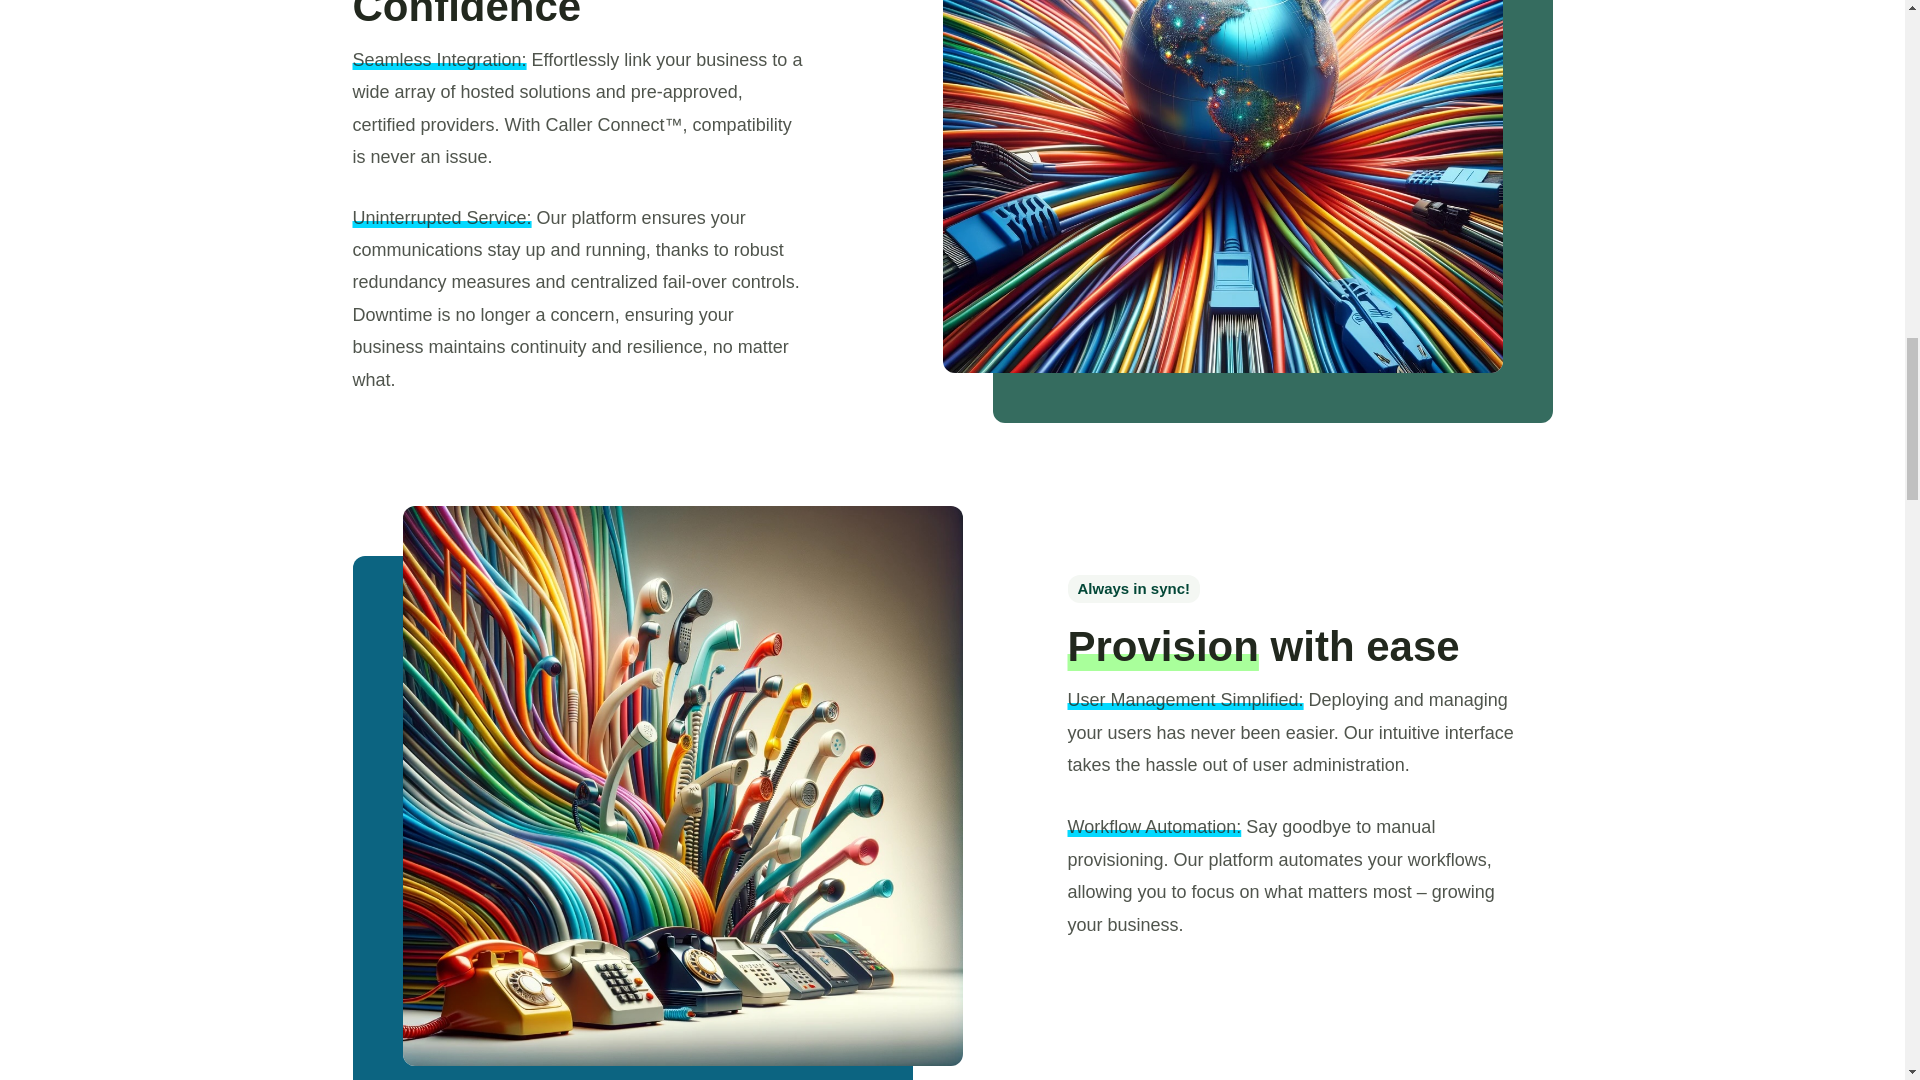 This screenshot has height=1080, width=1920. I want to click on cc-connect, so click(1222, 186).